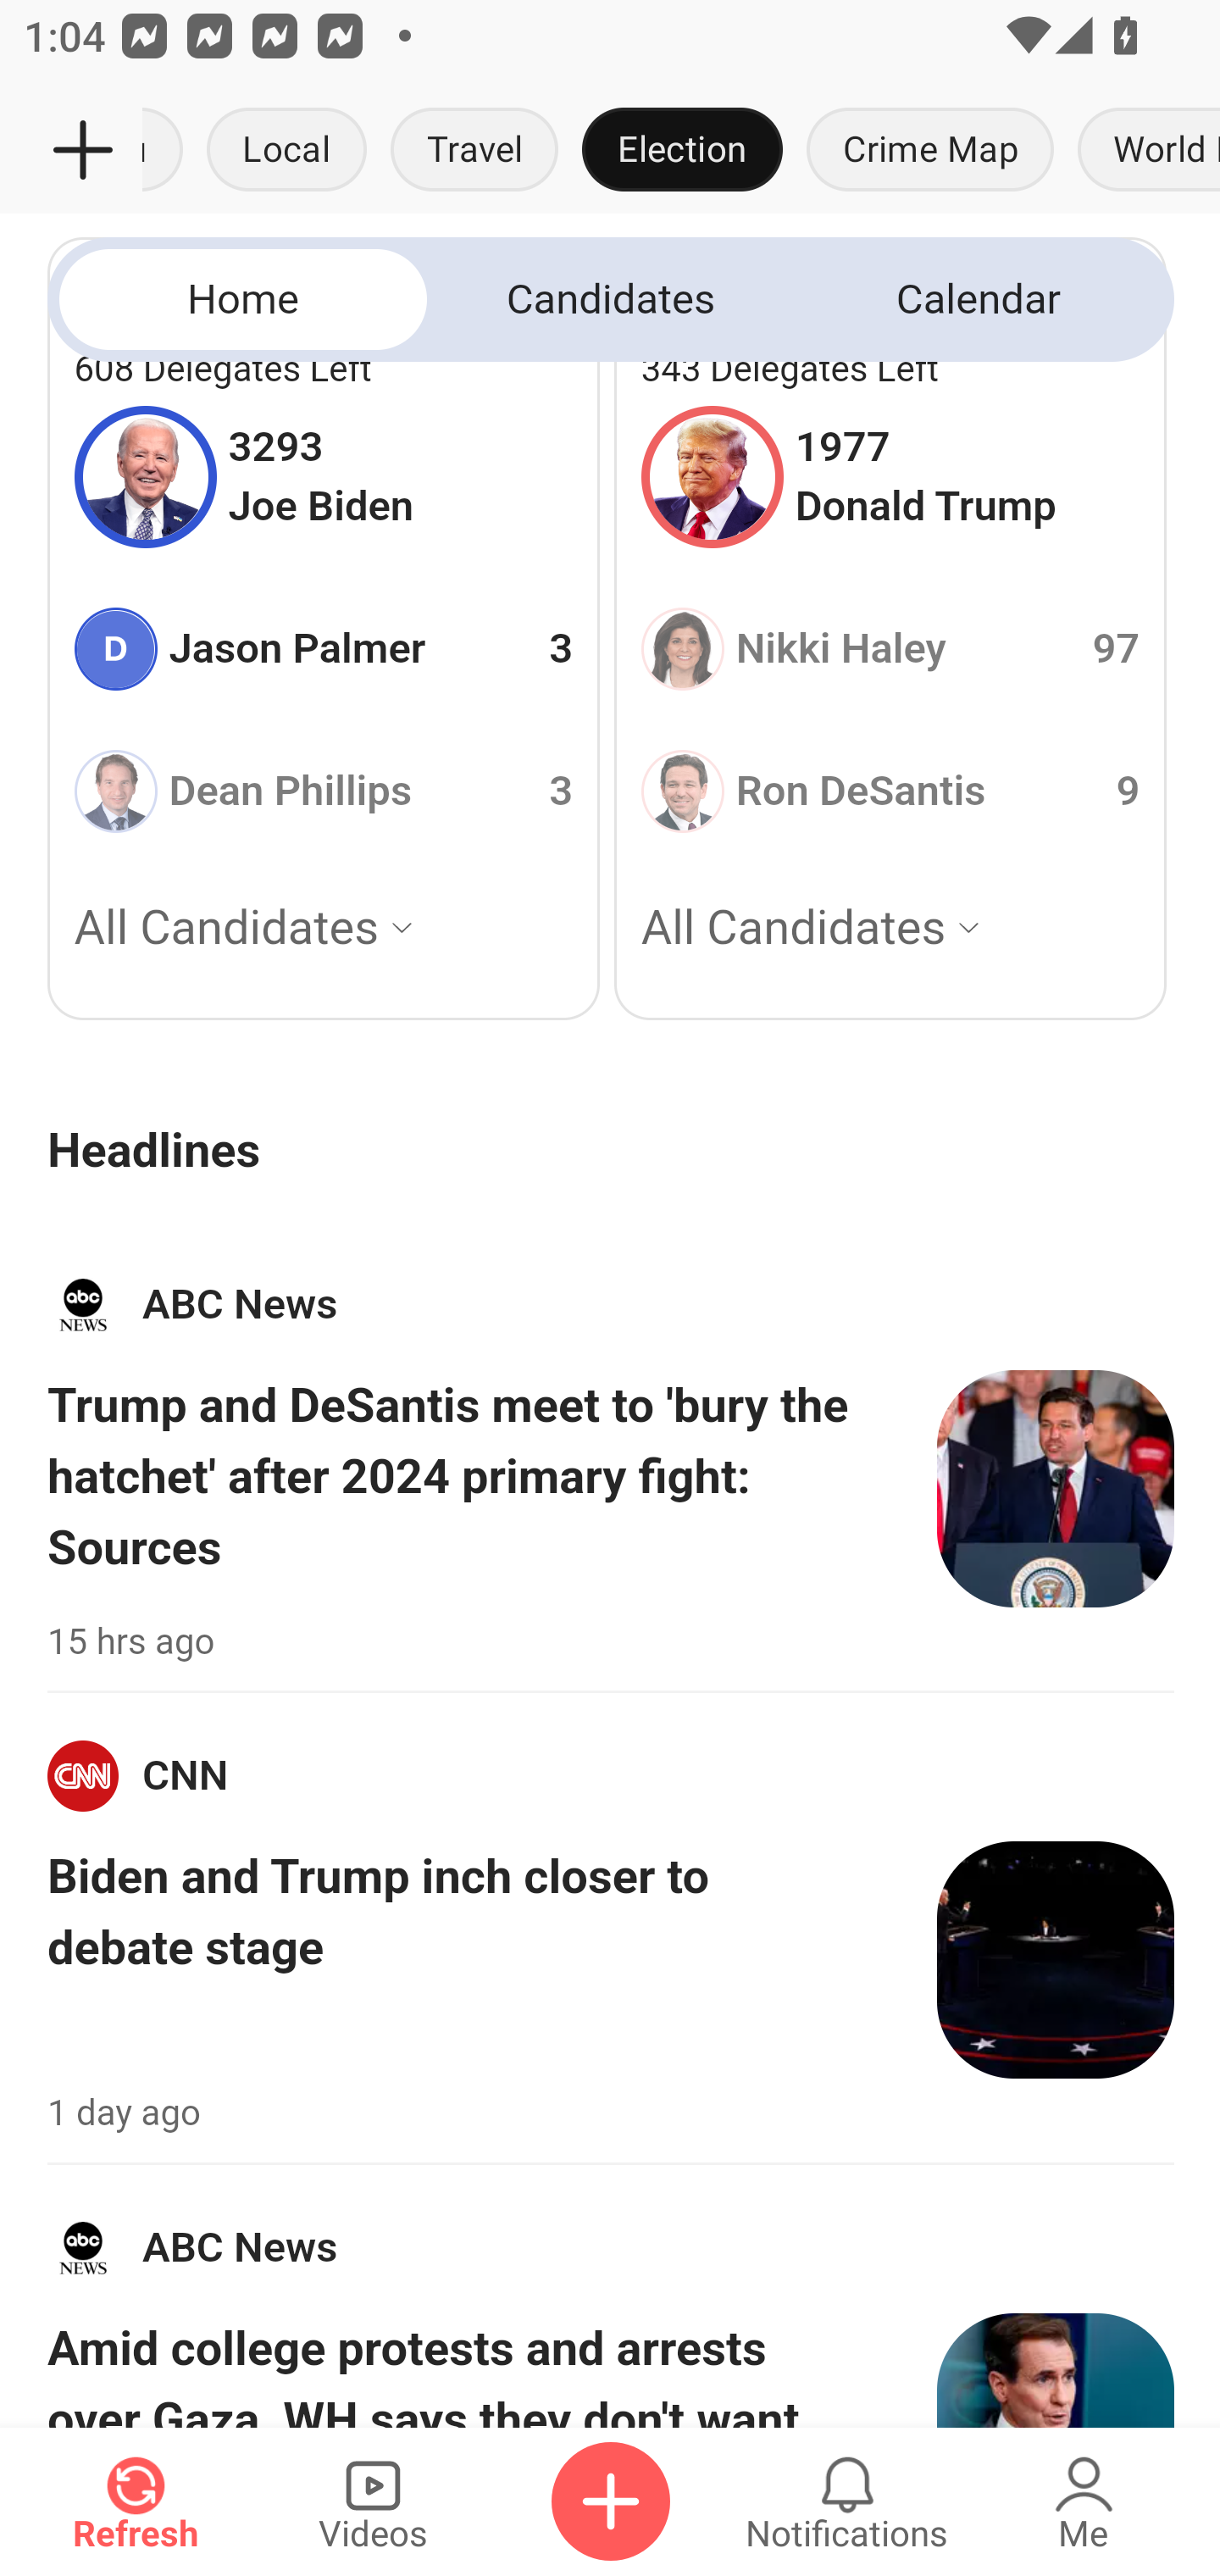  What do you see at coordinates (474, 151) in the screenshot?
I see `Travel` at bounding box center [474, 151].